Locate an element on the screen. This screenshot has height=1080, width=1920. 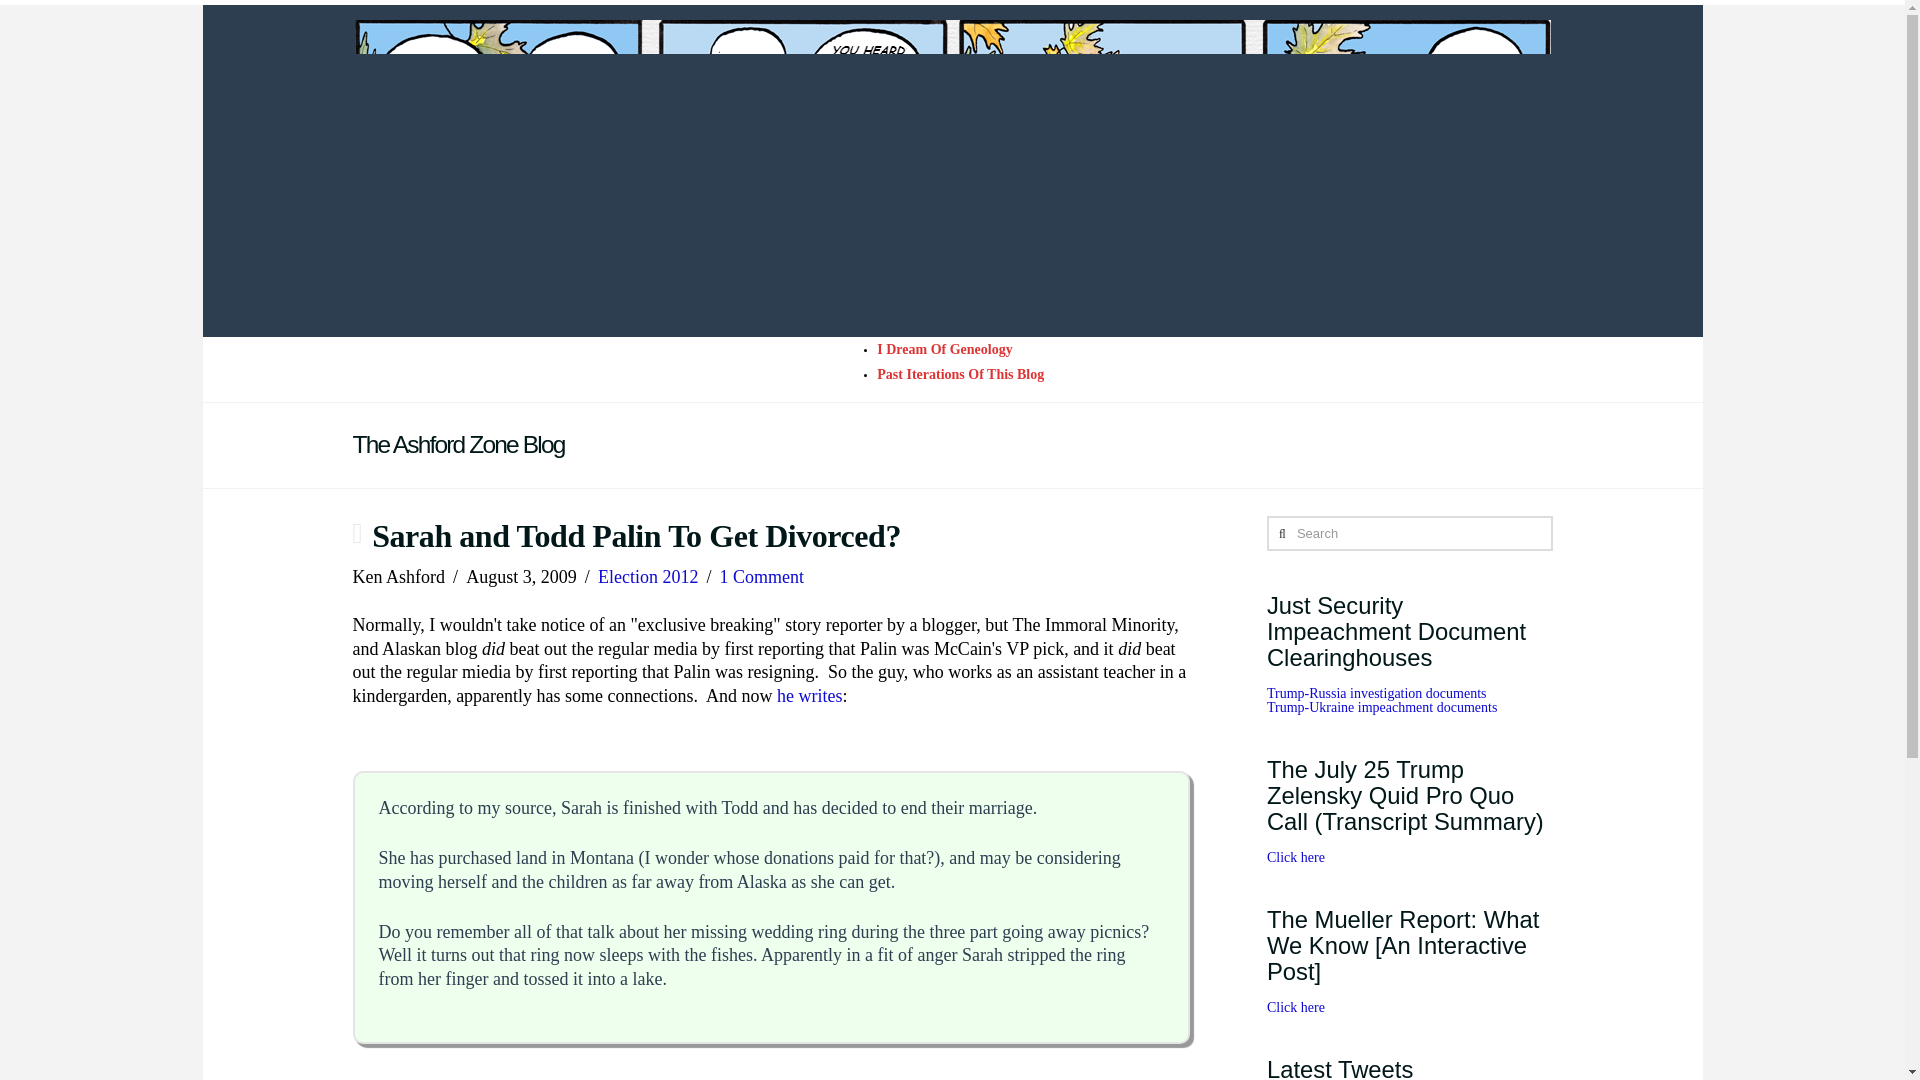
Trump-Ukraine impeachment documents is located at coordinates (1382, 706).